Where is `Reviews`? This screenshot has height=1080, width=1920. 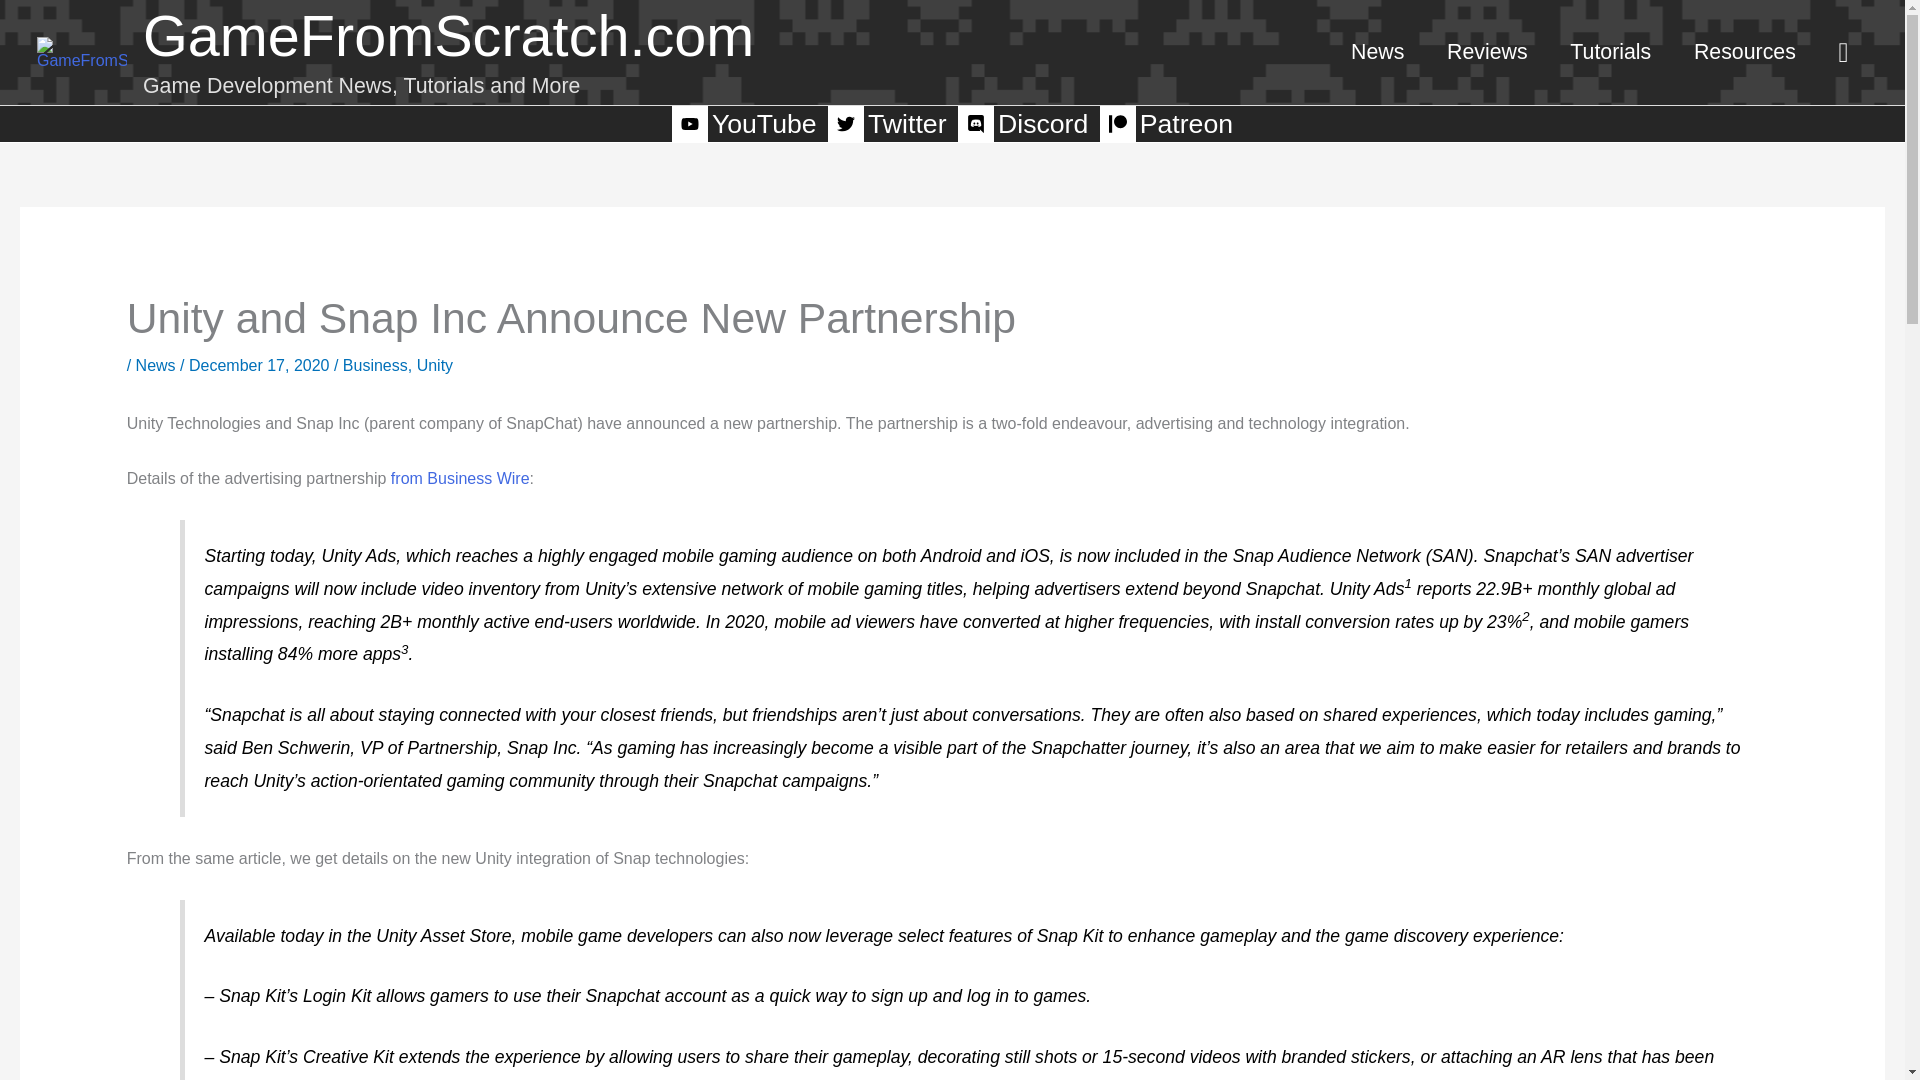 Reviews is located at coordinates (1488, 52).